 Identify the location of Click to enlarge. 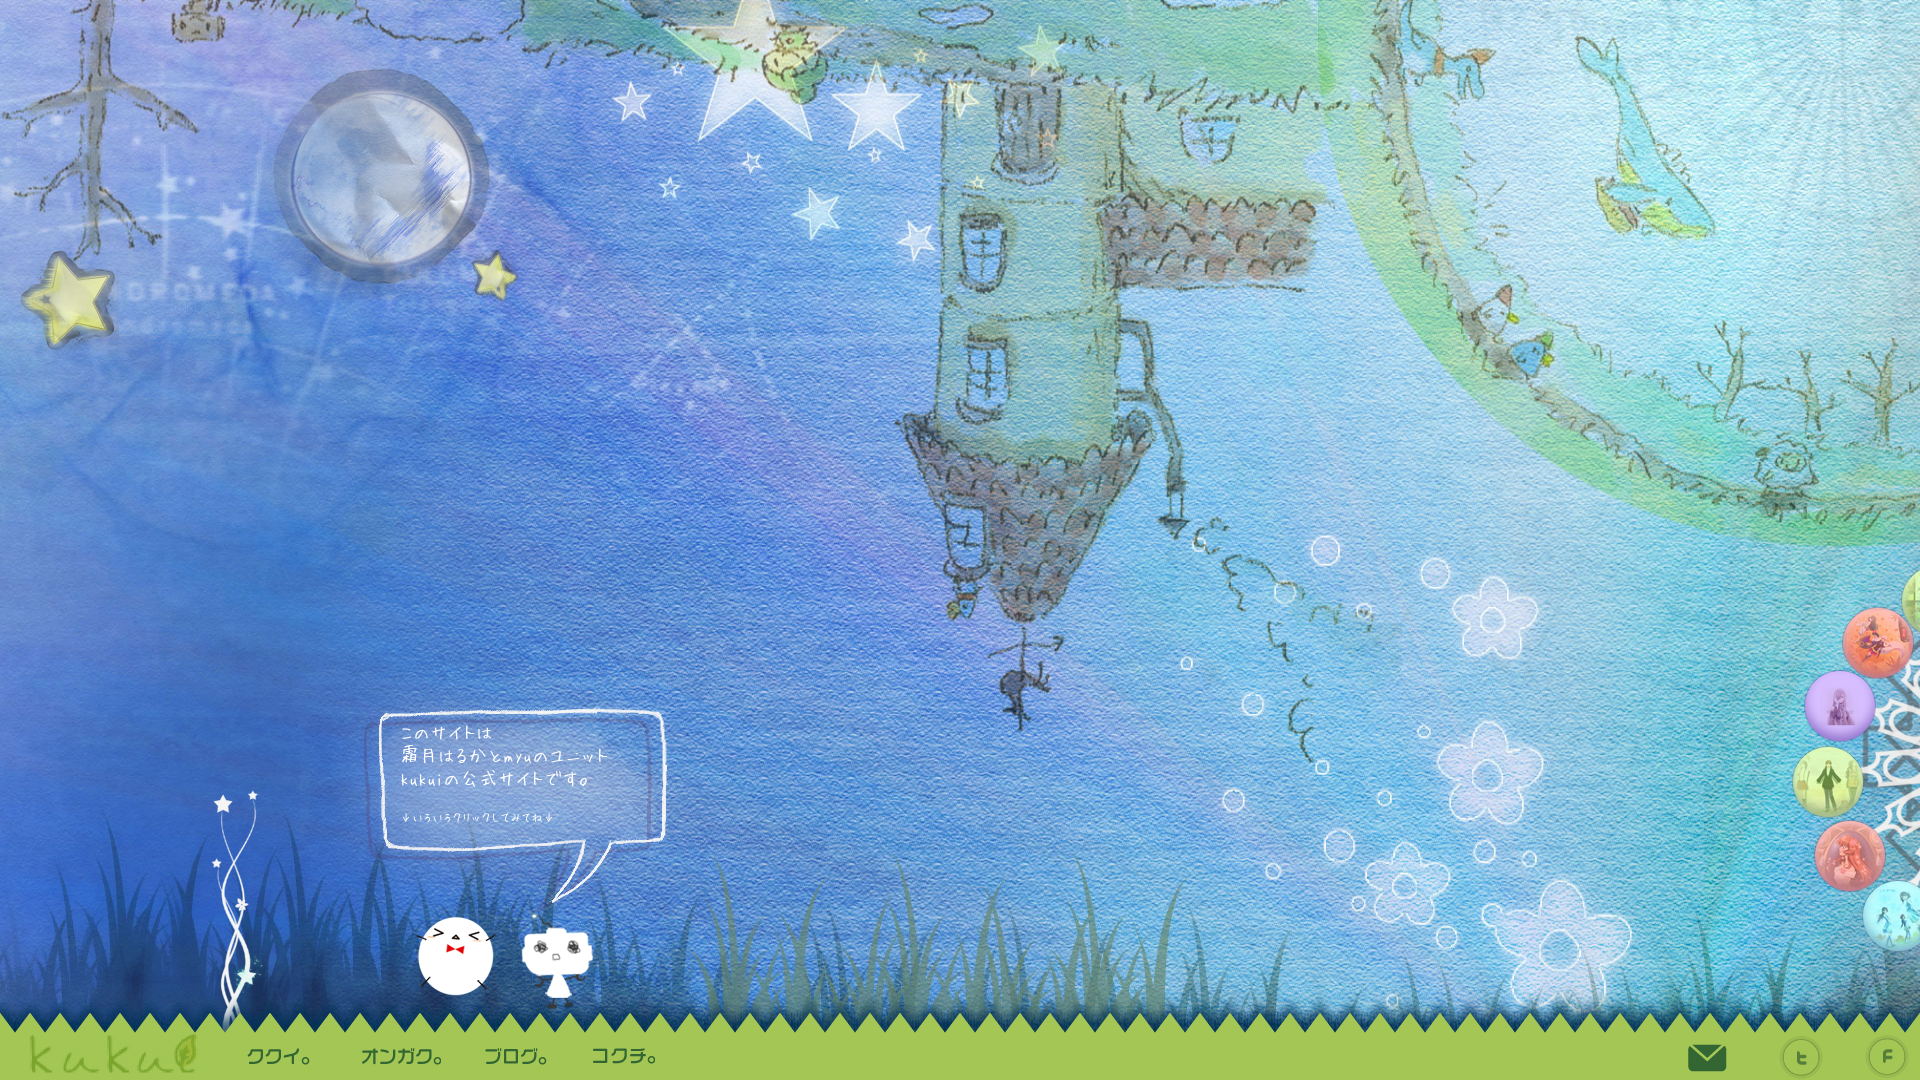
(230, 897).